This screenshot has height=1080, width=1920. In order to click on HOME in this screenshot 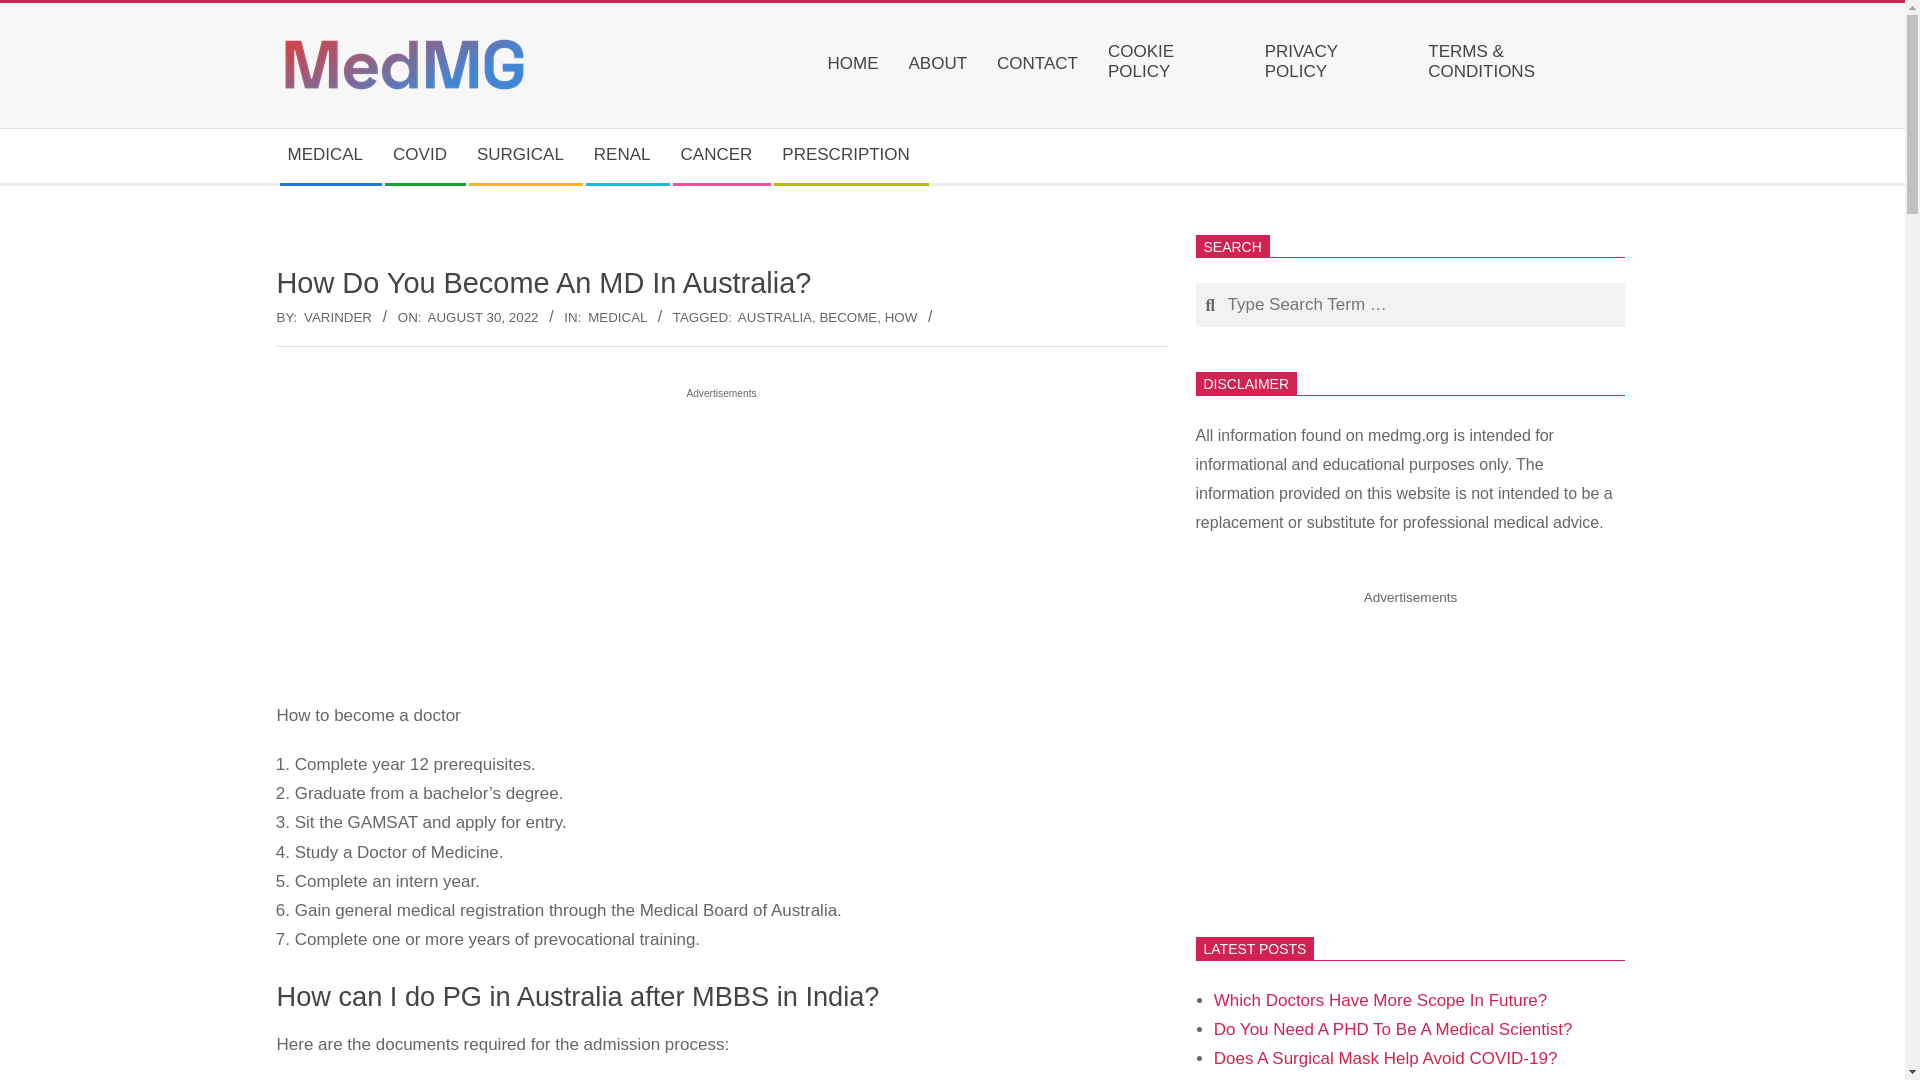, I will do `click(858, 64)`.